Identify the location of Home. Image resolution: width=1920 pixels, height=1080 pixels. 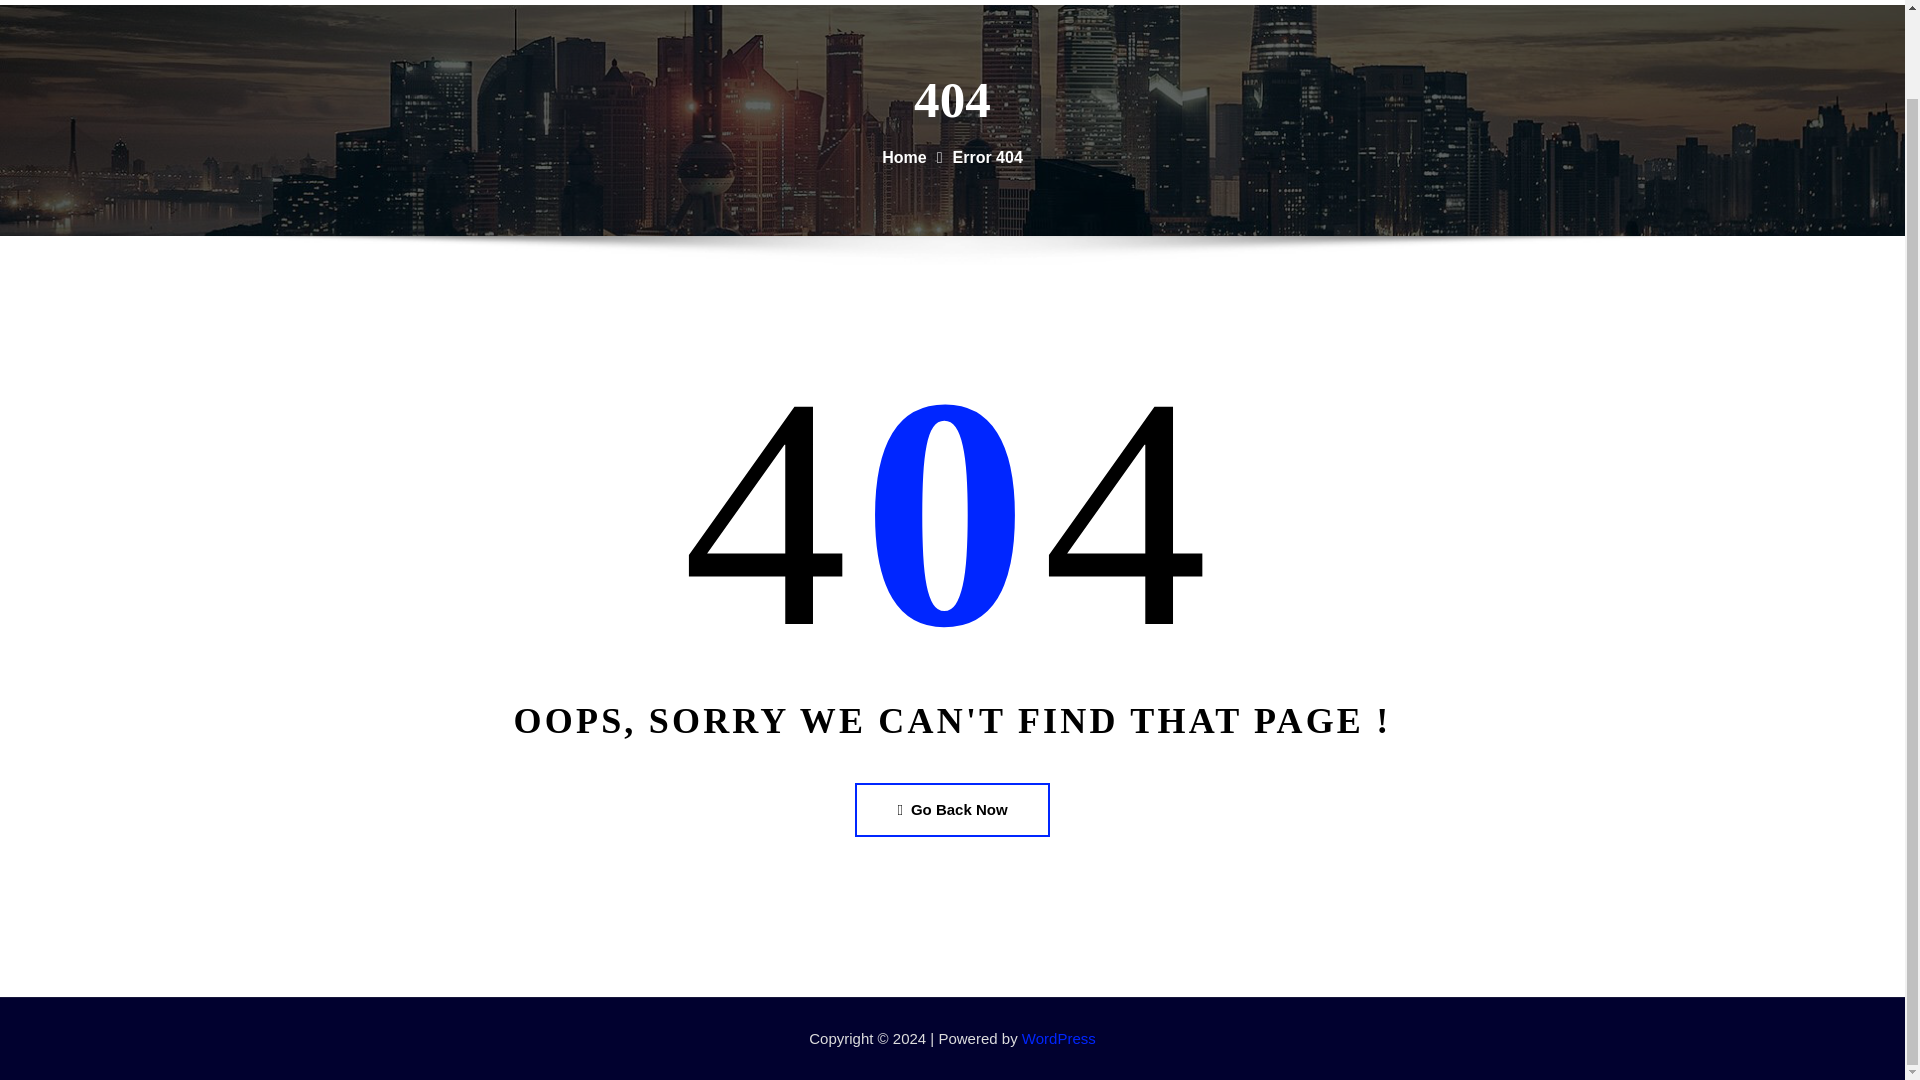
(1648, 2).